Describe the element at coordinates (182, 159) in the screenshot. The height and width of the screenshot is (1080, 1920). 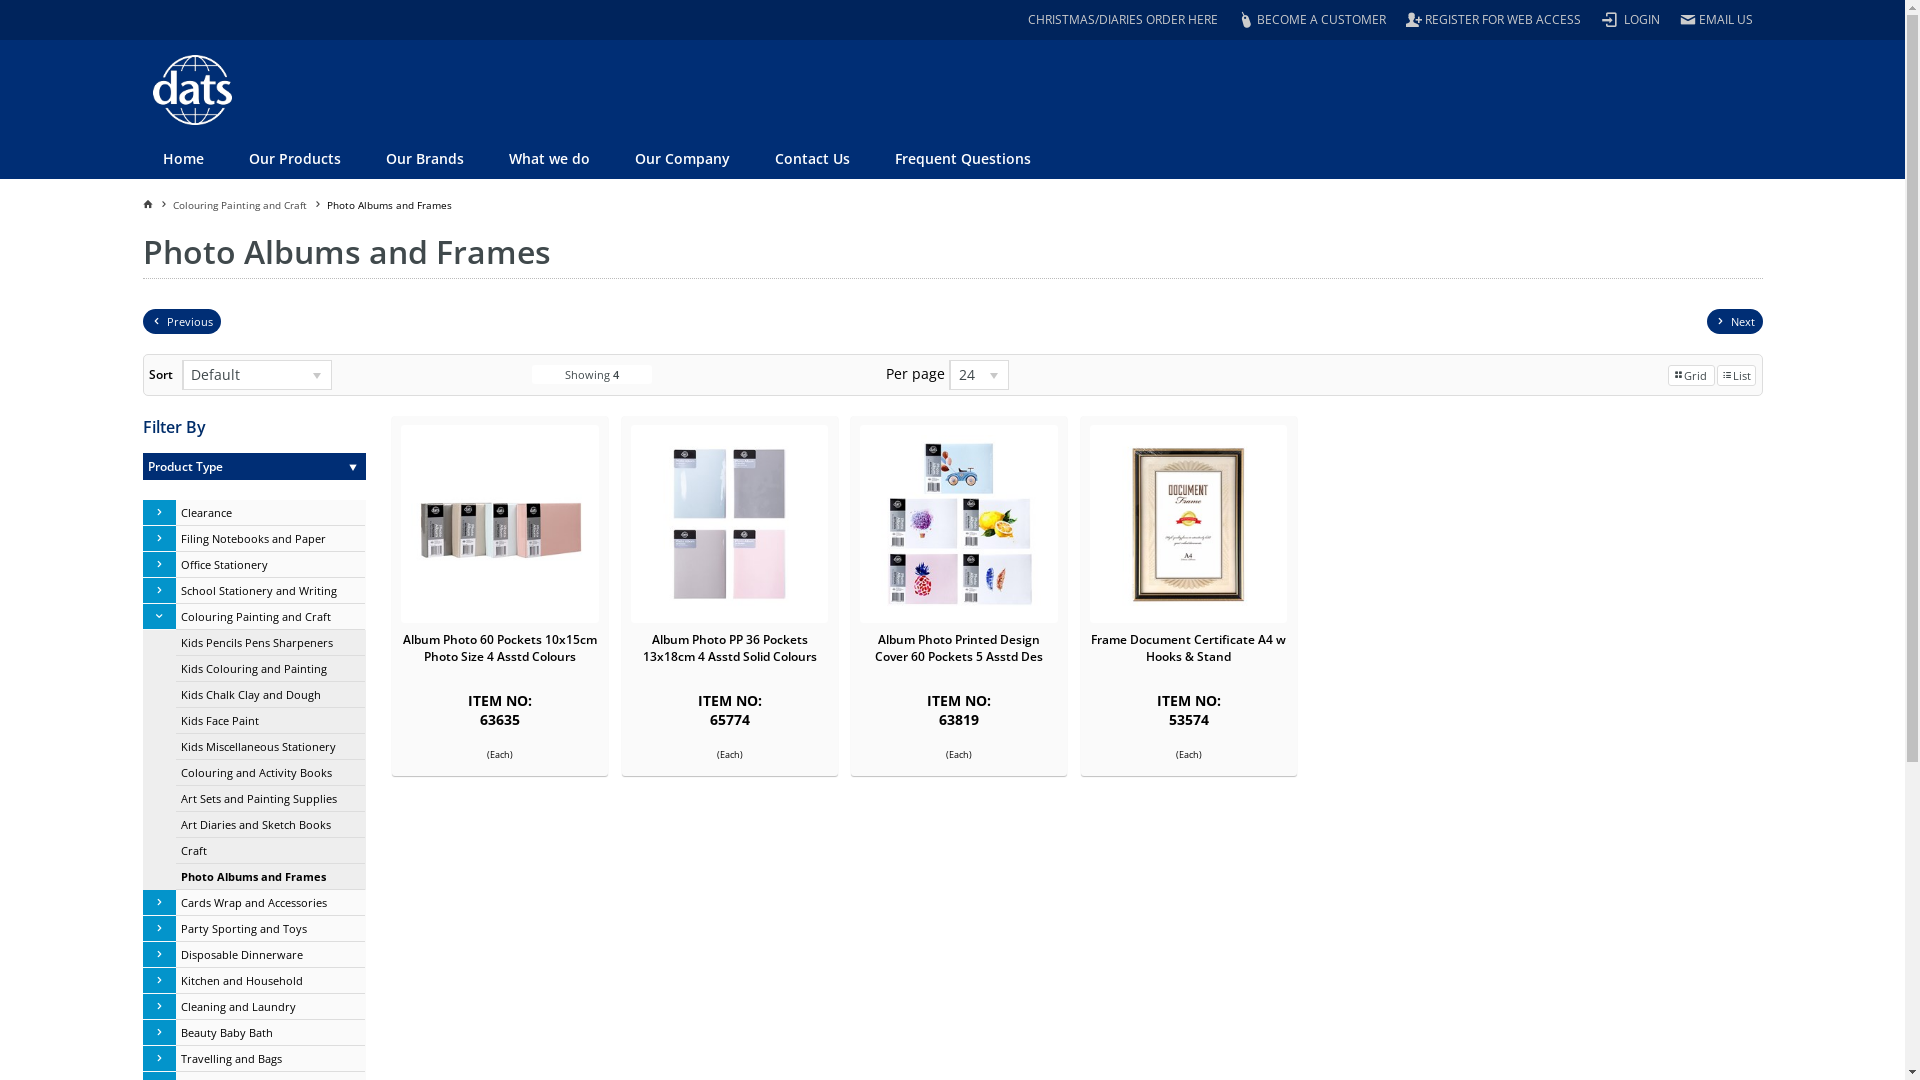
I see `Home` at that location.